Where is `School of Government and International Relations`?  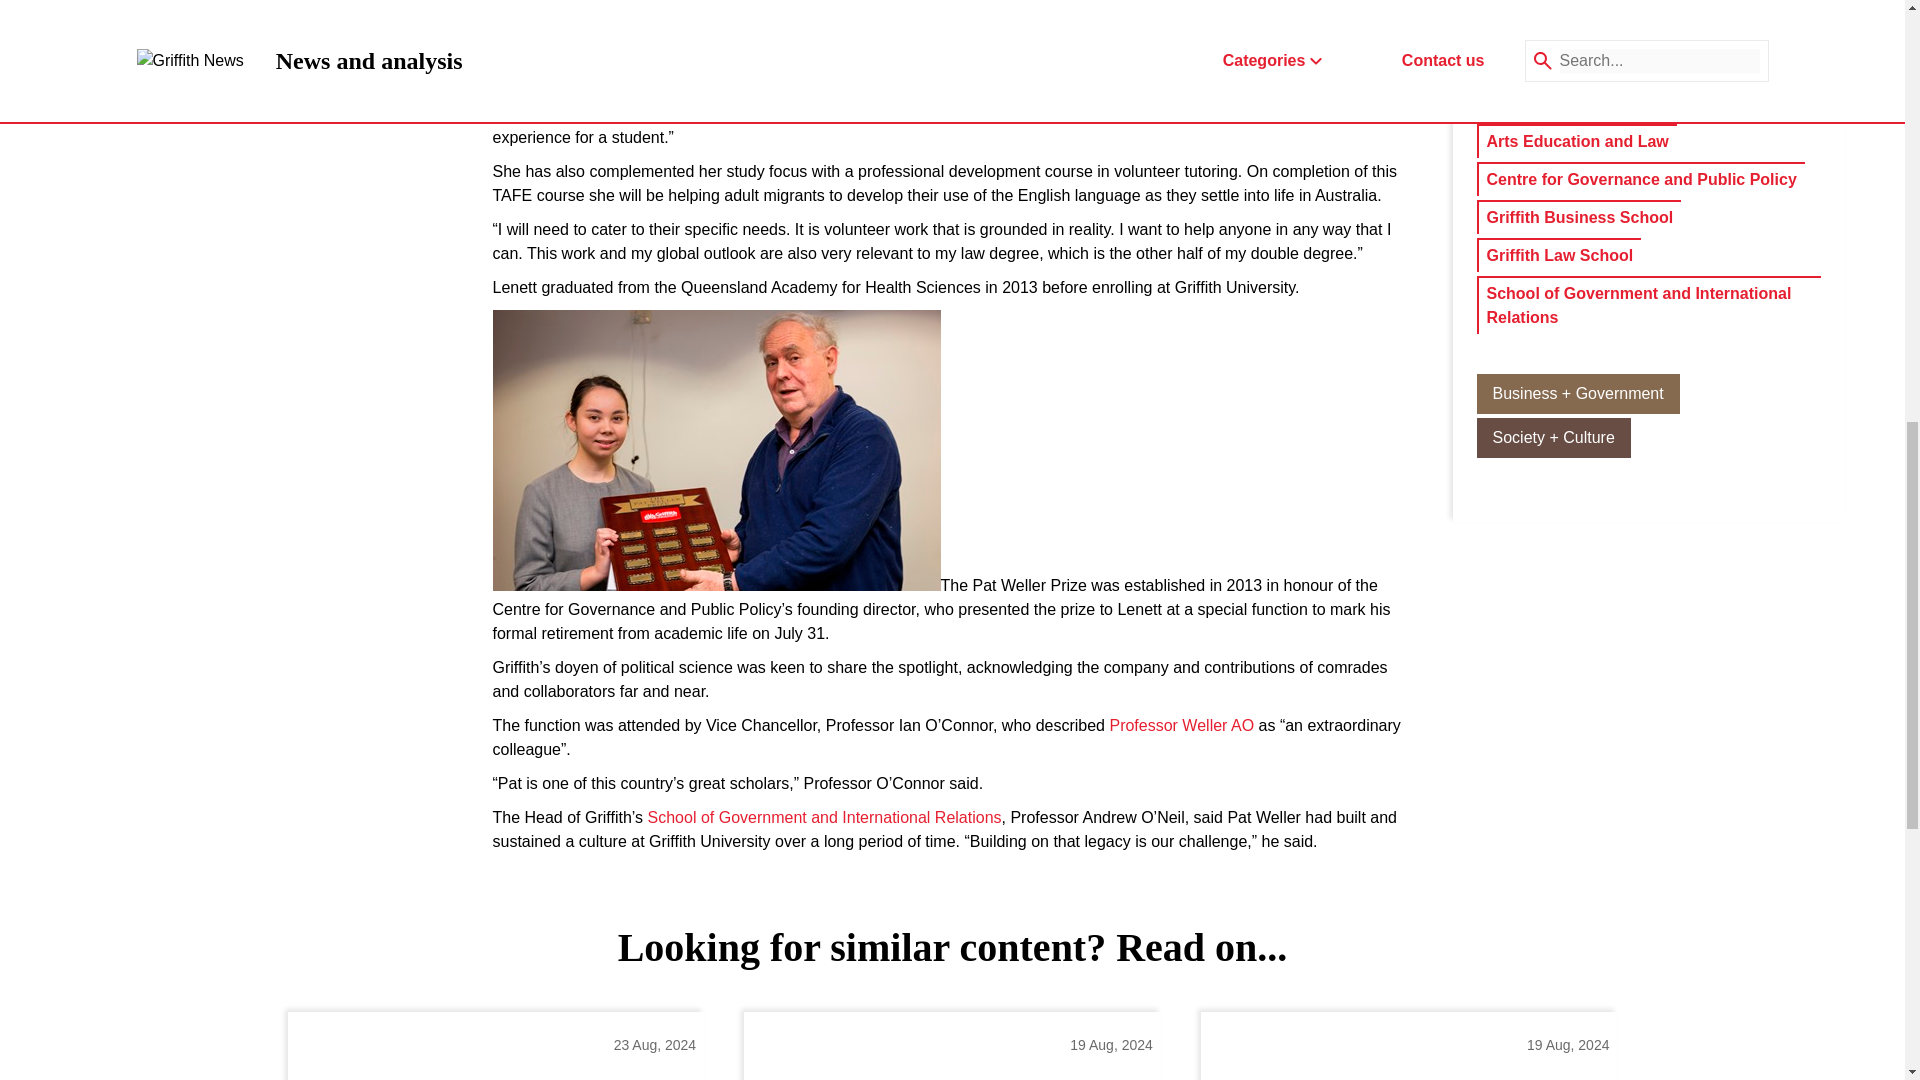 School of Government and International Relations is located at coordinates (825, 818).